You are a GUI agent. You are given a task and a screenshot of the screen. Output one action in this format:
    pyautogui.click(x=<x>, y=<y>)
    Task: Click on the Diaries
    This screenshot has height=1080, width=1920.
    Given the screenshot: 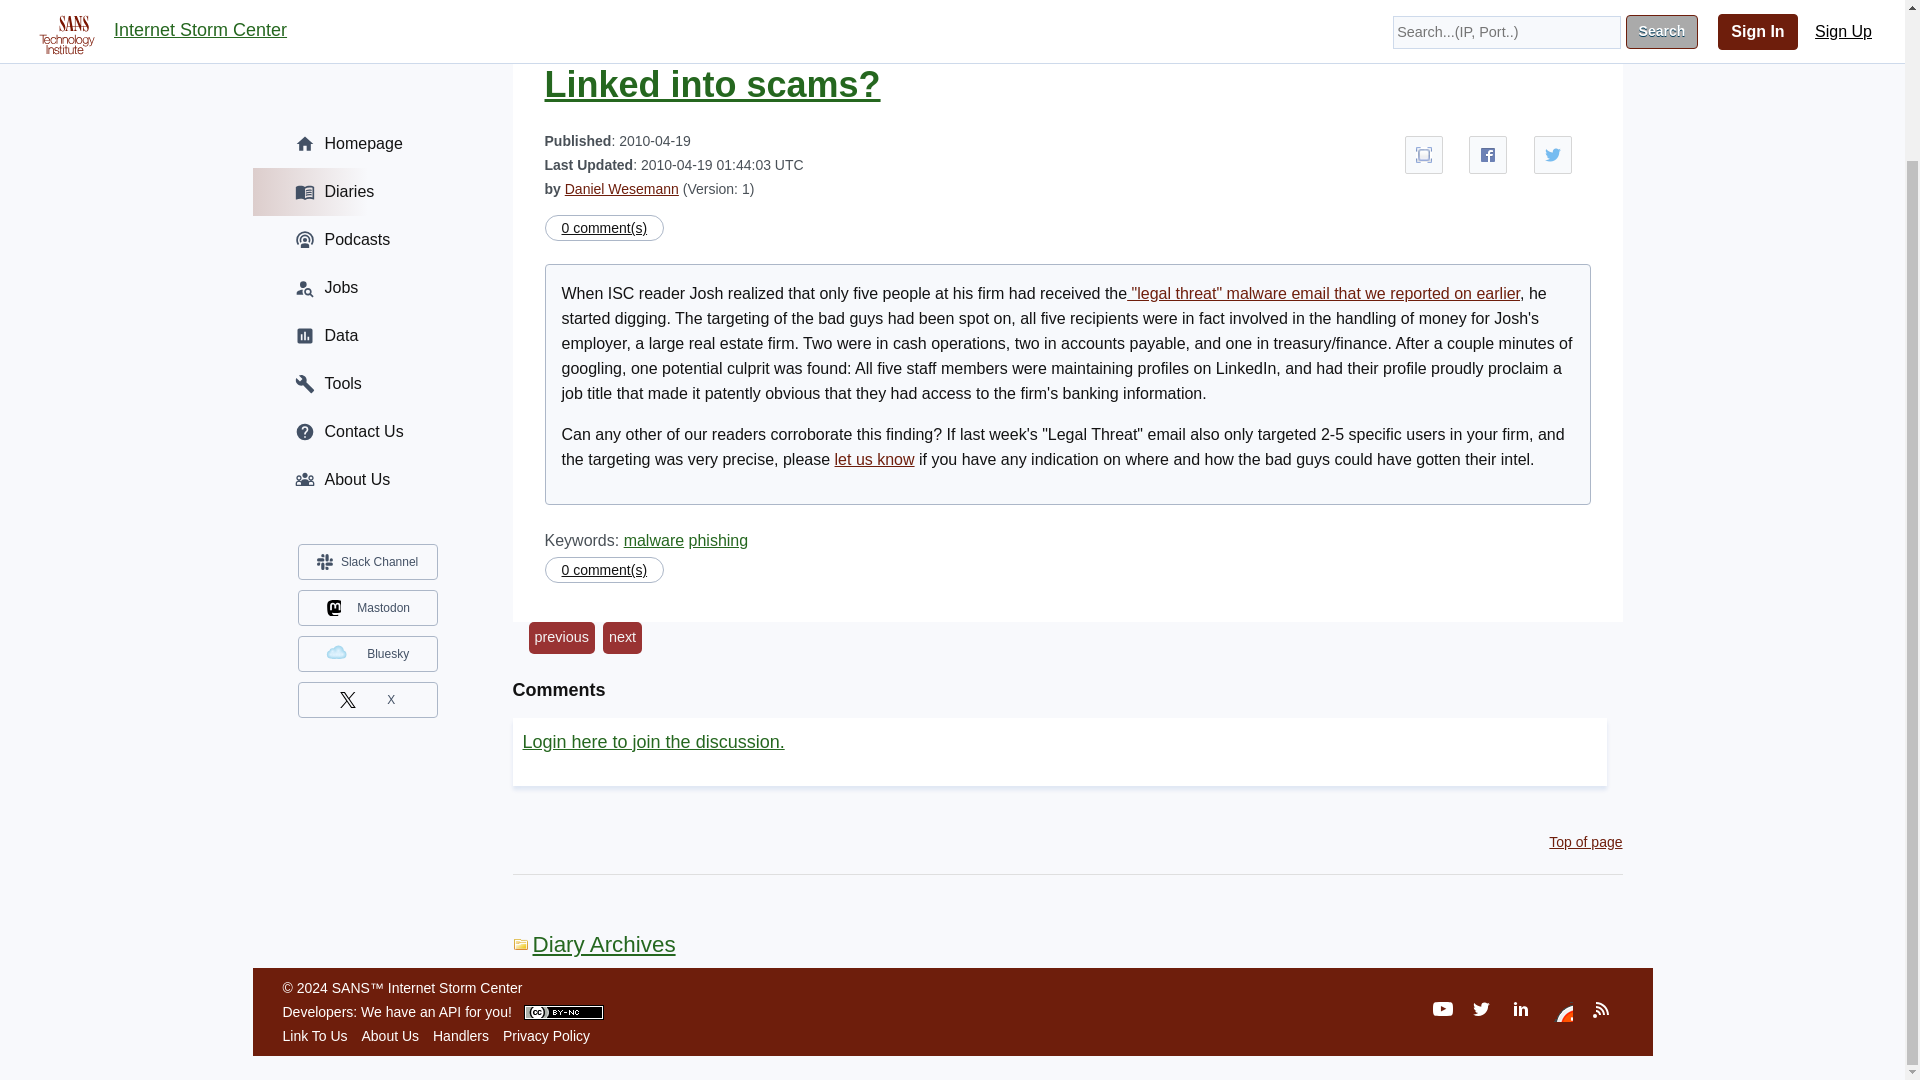 What is the action you would take?
    pyautogui.click(x=366, y=21)
    